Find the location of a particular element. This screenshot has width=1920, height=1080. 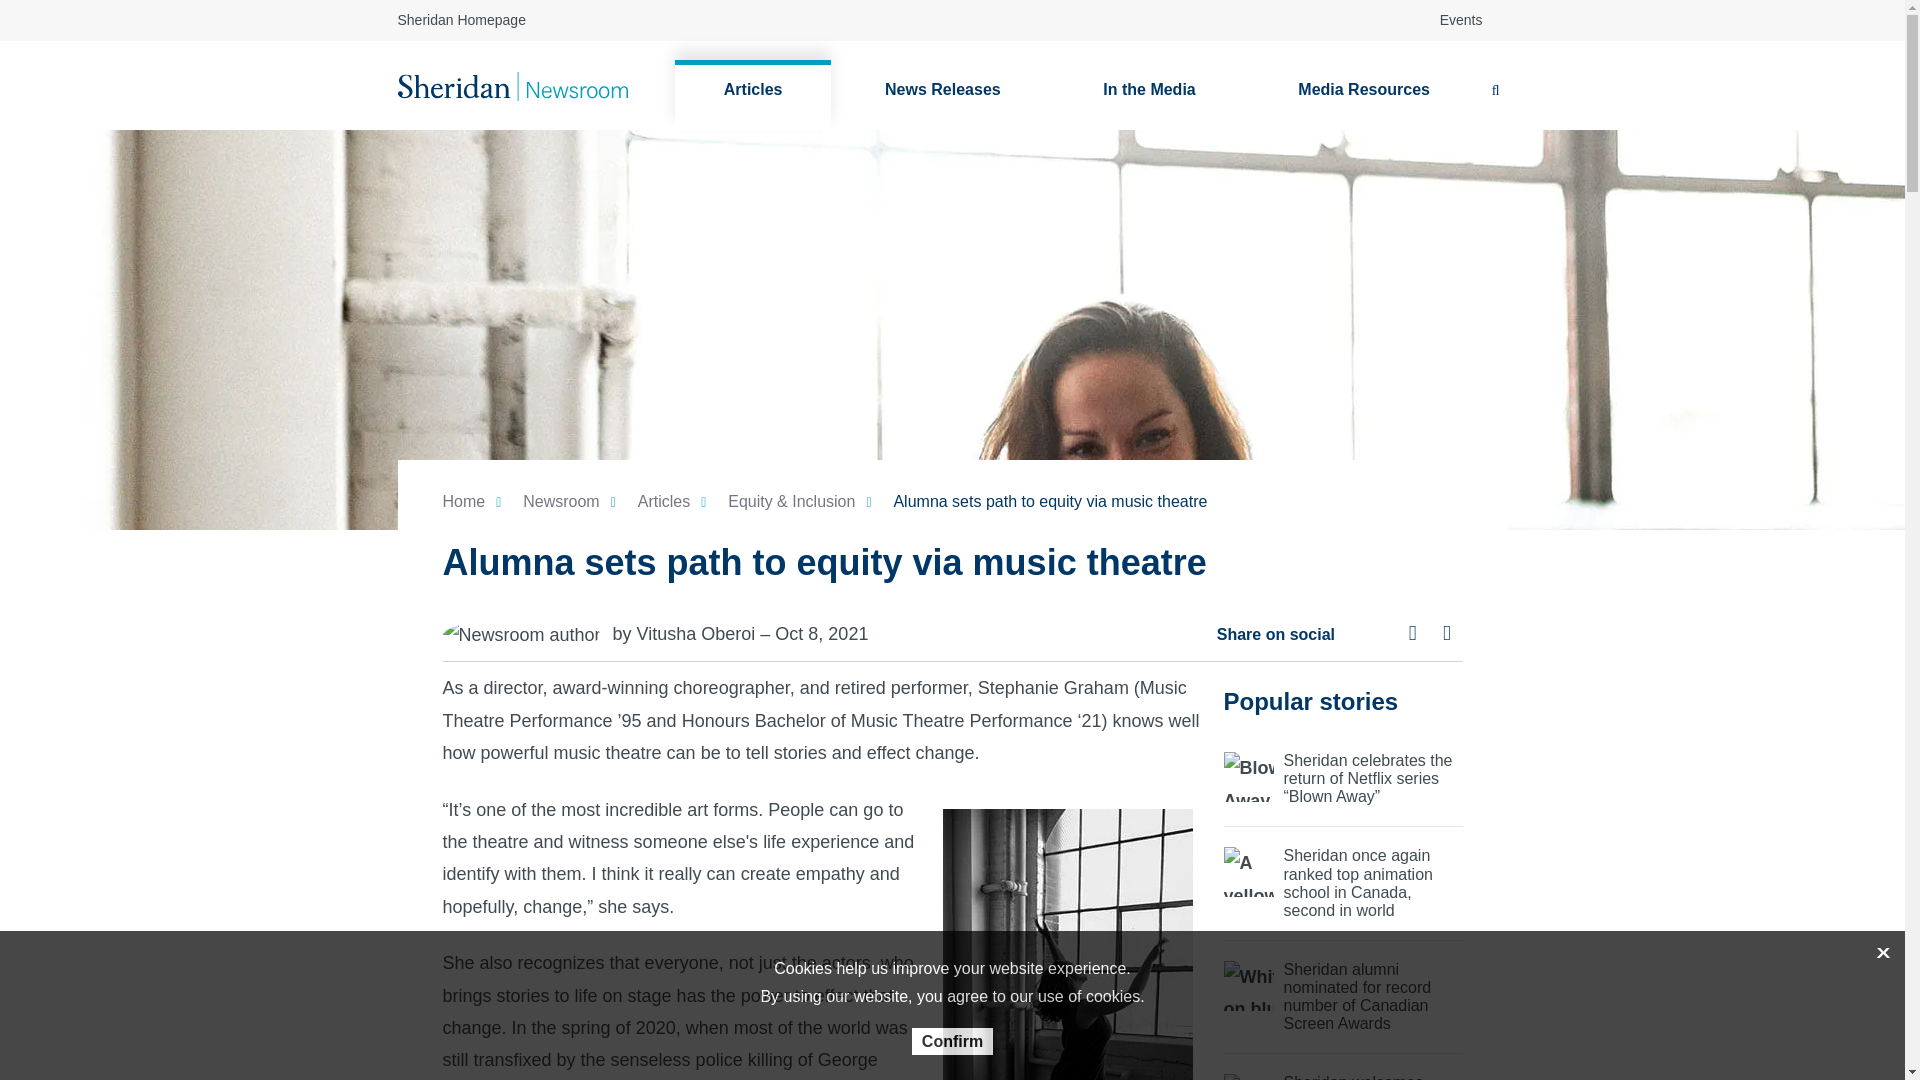

equity-inclusion is located at coordinates (790, 500).